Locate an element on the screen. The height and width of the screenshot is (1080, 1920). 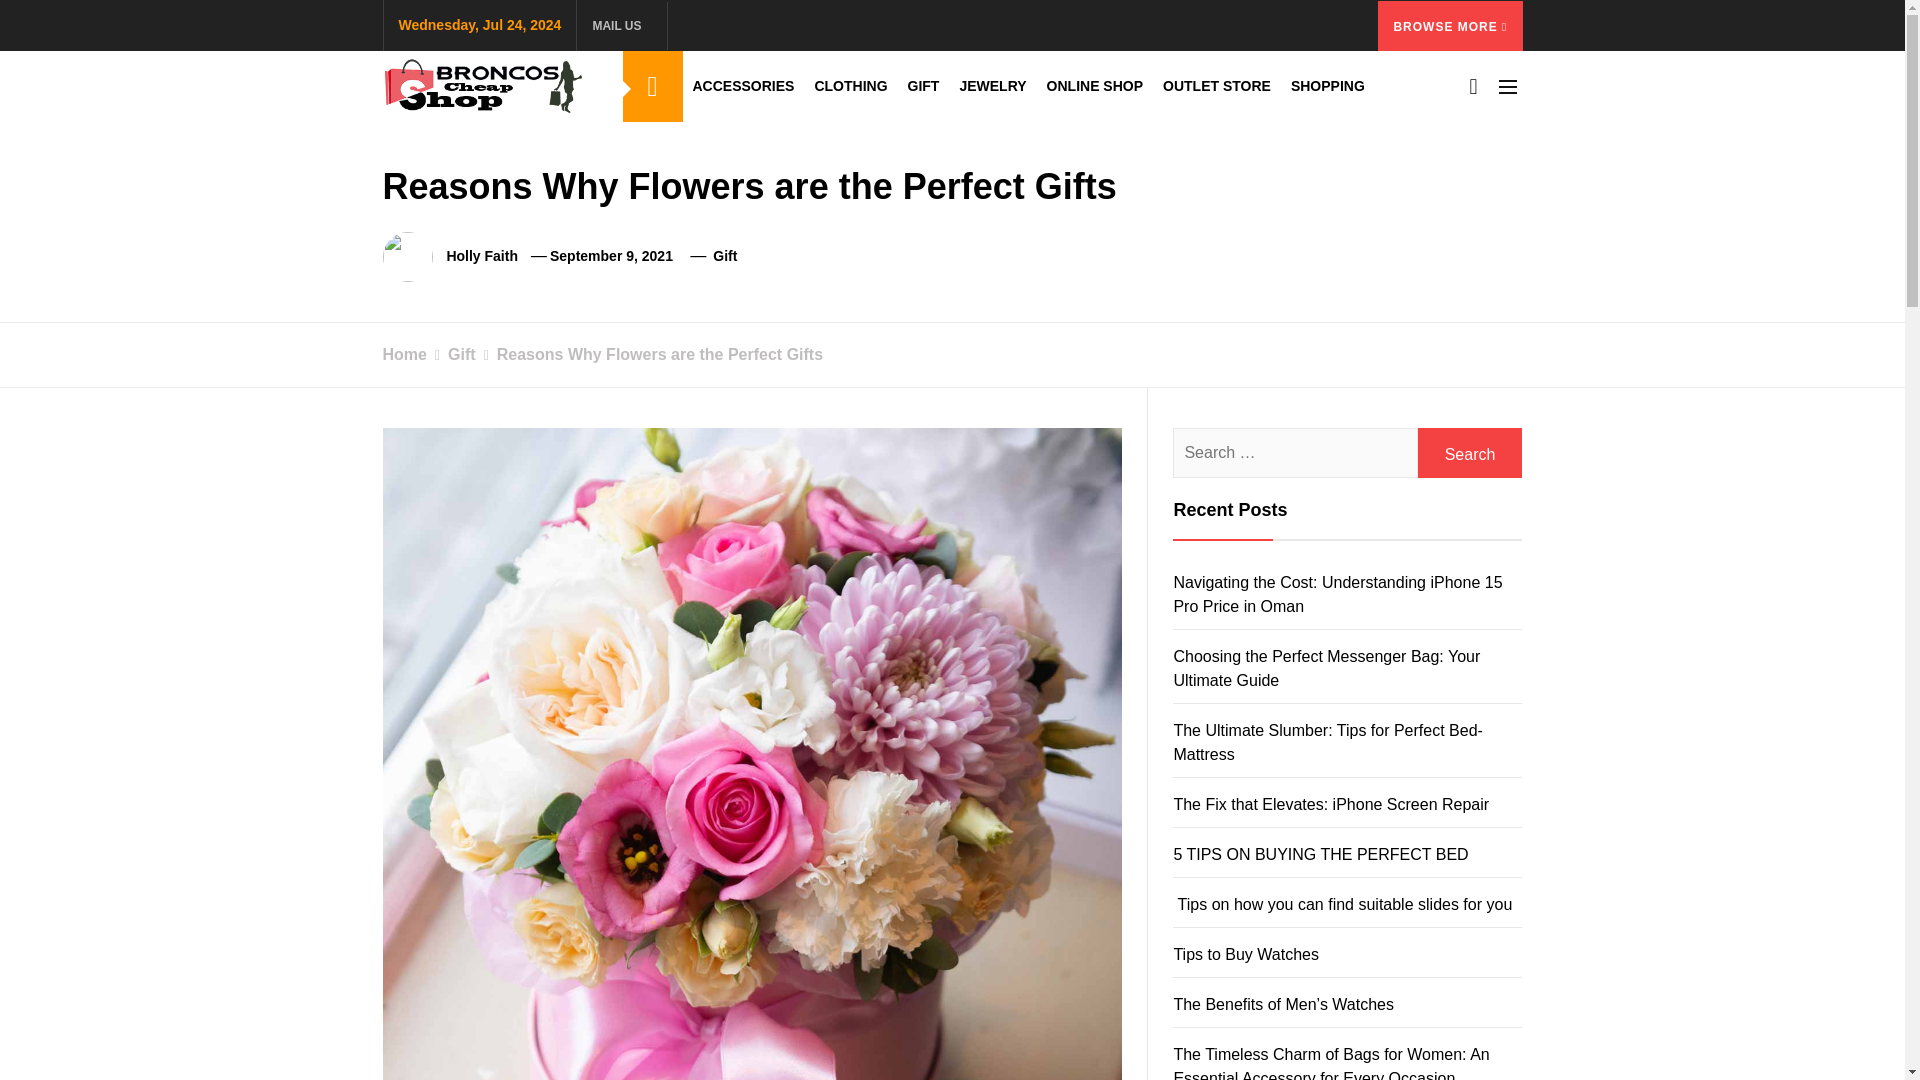
MAIL US is located at coordinates (620, 24).